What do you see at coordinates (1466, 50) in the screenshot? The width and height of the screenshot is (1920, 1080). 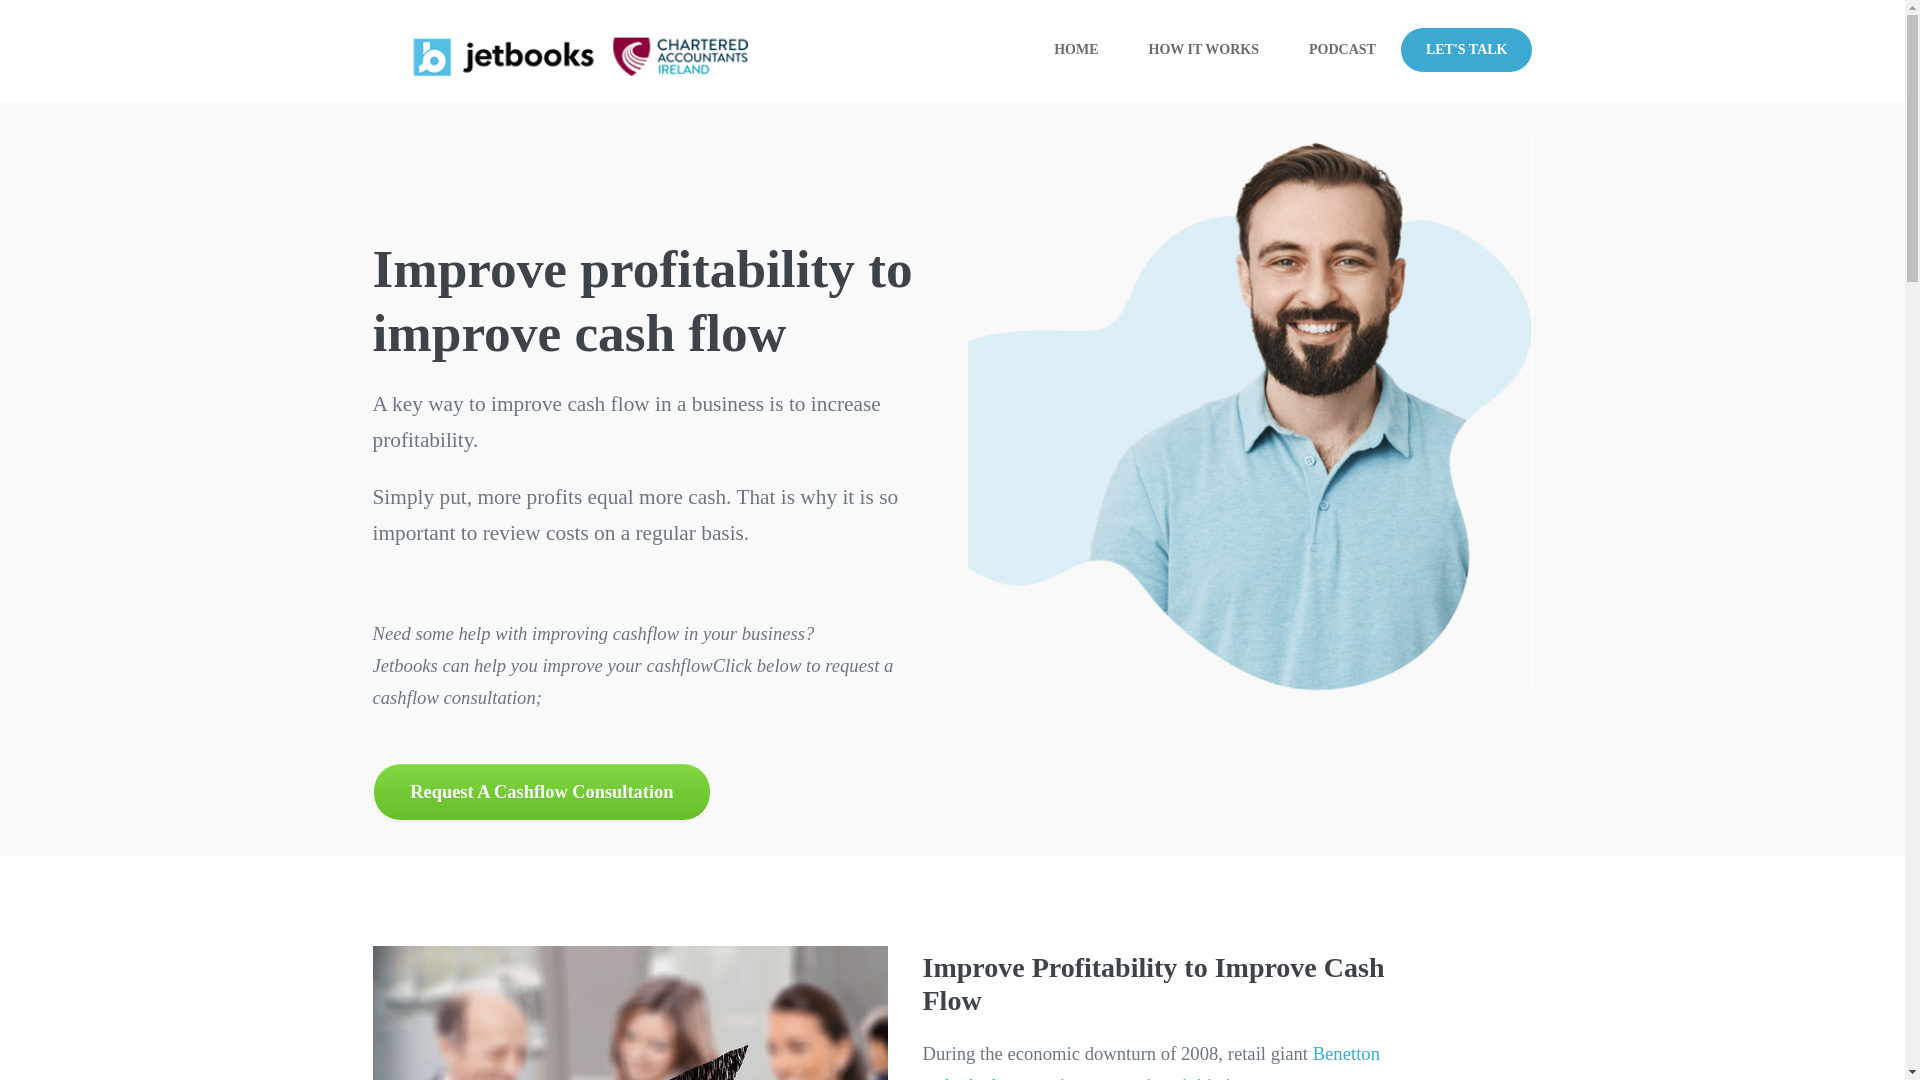 I see `LET'S TALK` at bounding box center [1466, 50].